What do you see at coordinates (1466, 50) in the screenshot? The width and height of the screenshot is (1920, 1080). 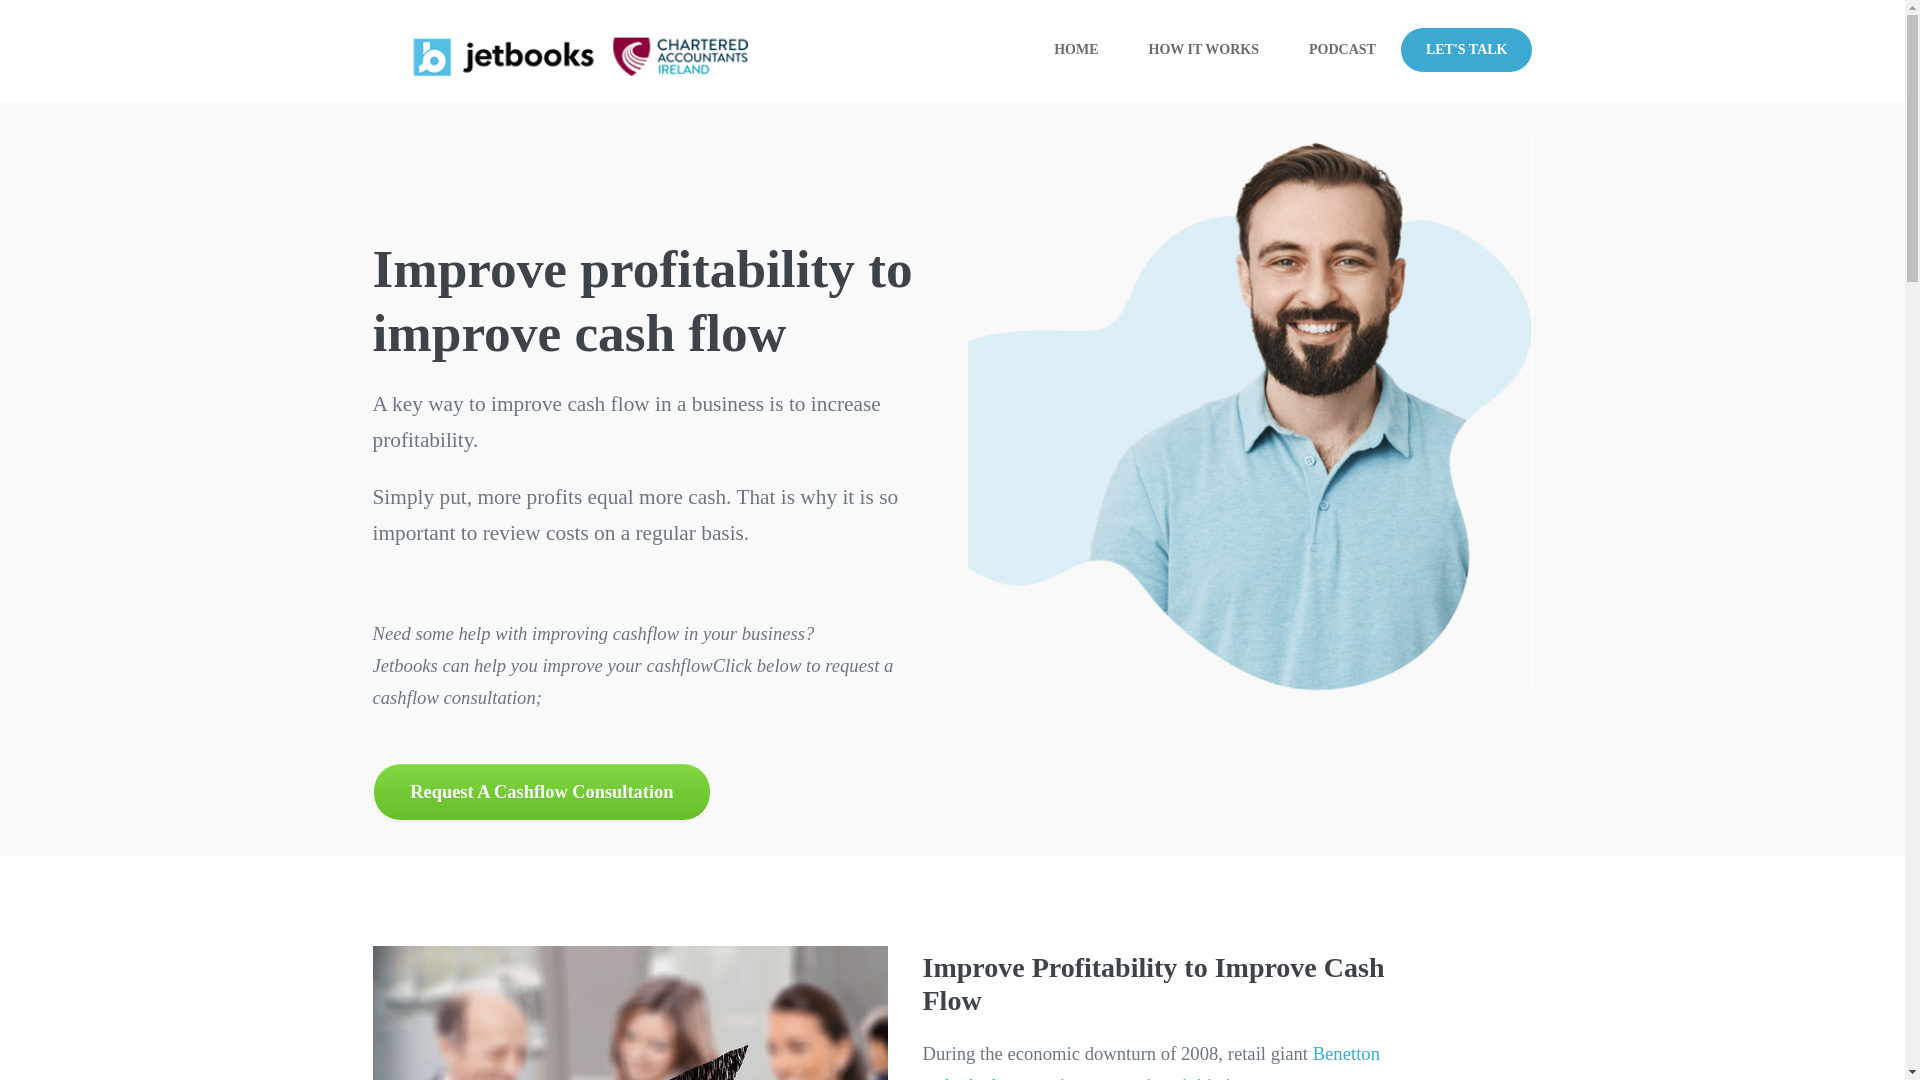 I see `LET'S TALK` at bounding box center [1466, 50].